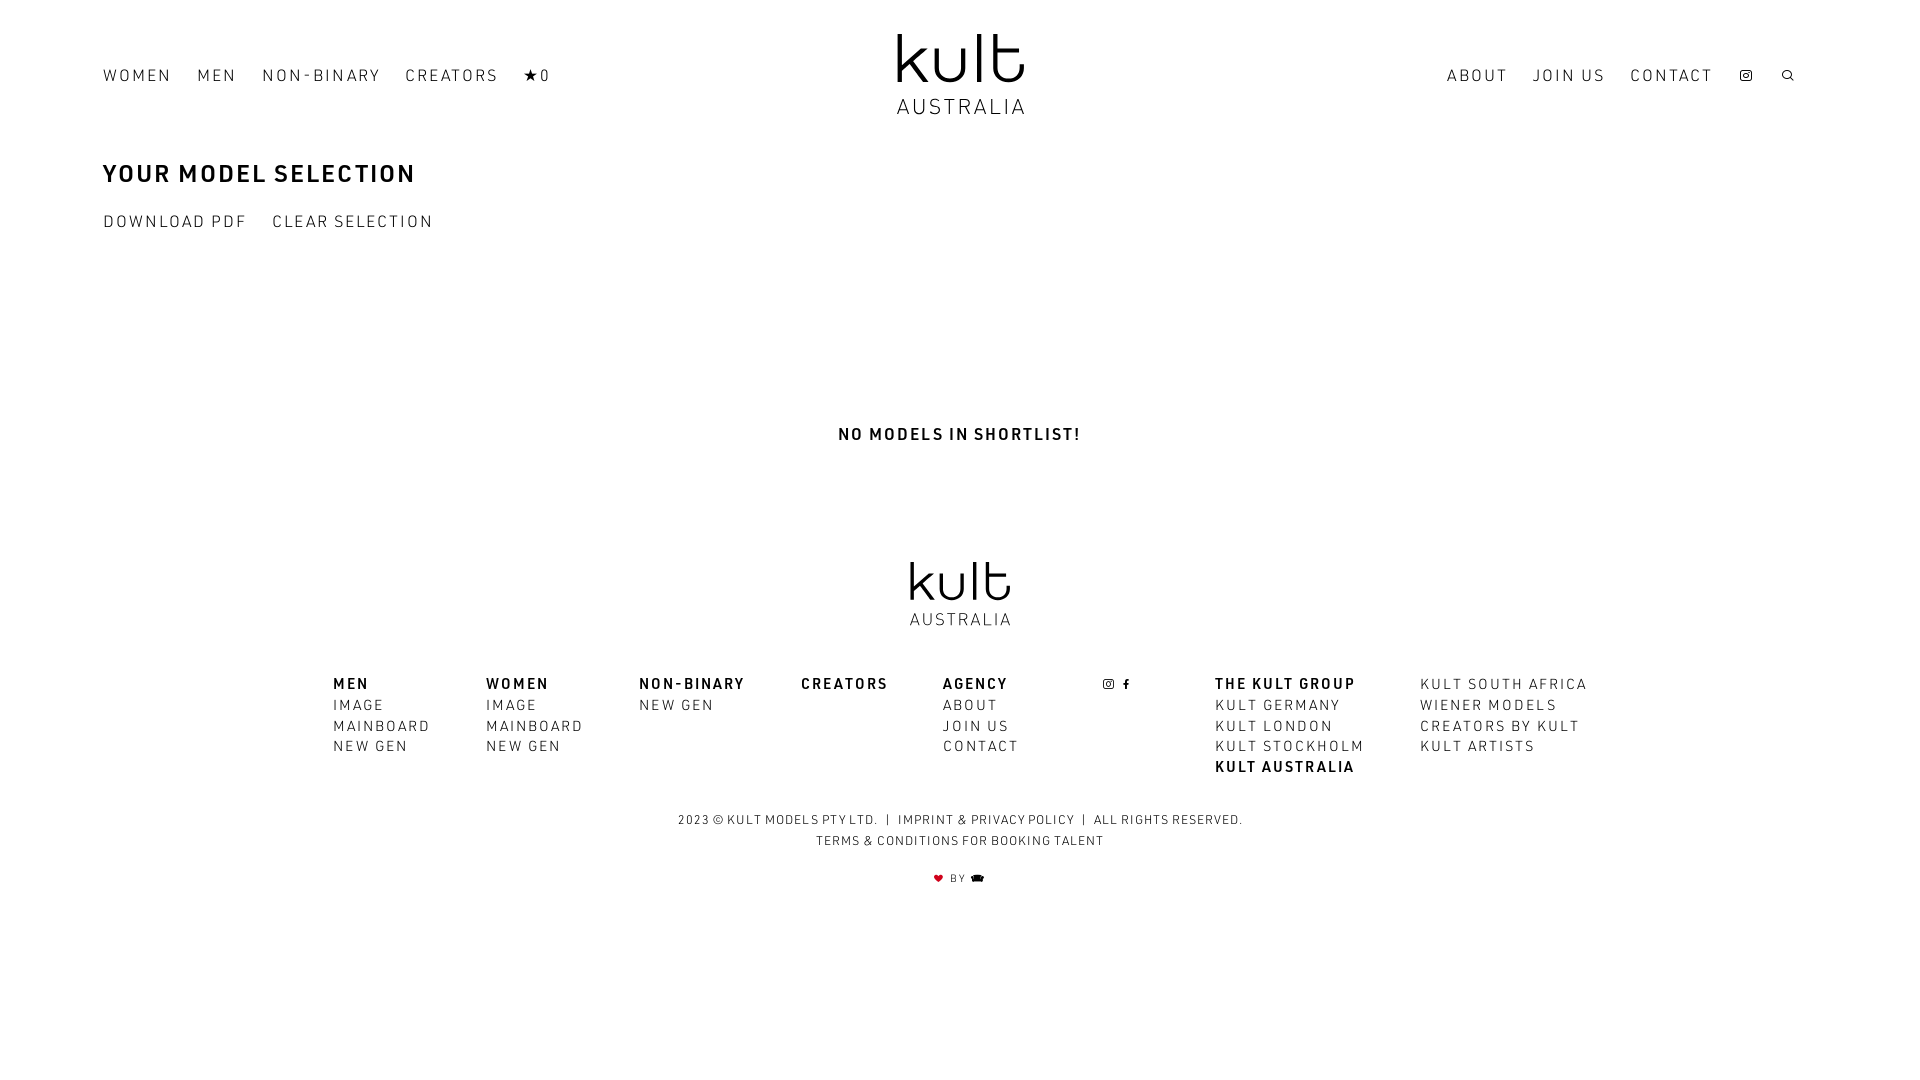 This screenshot has height=1080, width=1920. I want to click on PRIVACY POLICY, so click(1022, 822).